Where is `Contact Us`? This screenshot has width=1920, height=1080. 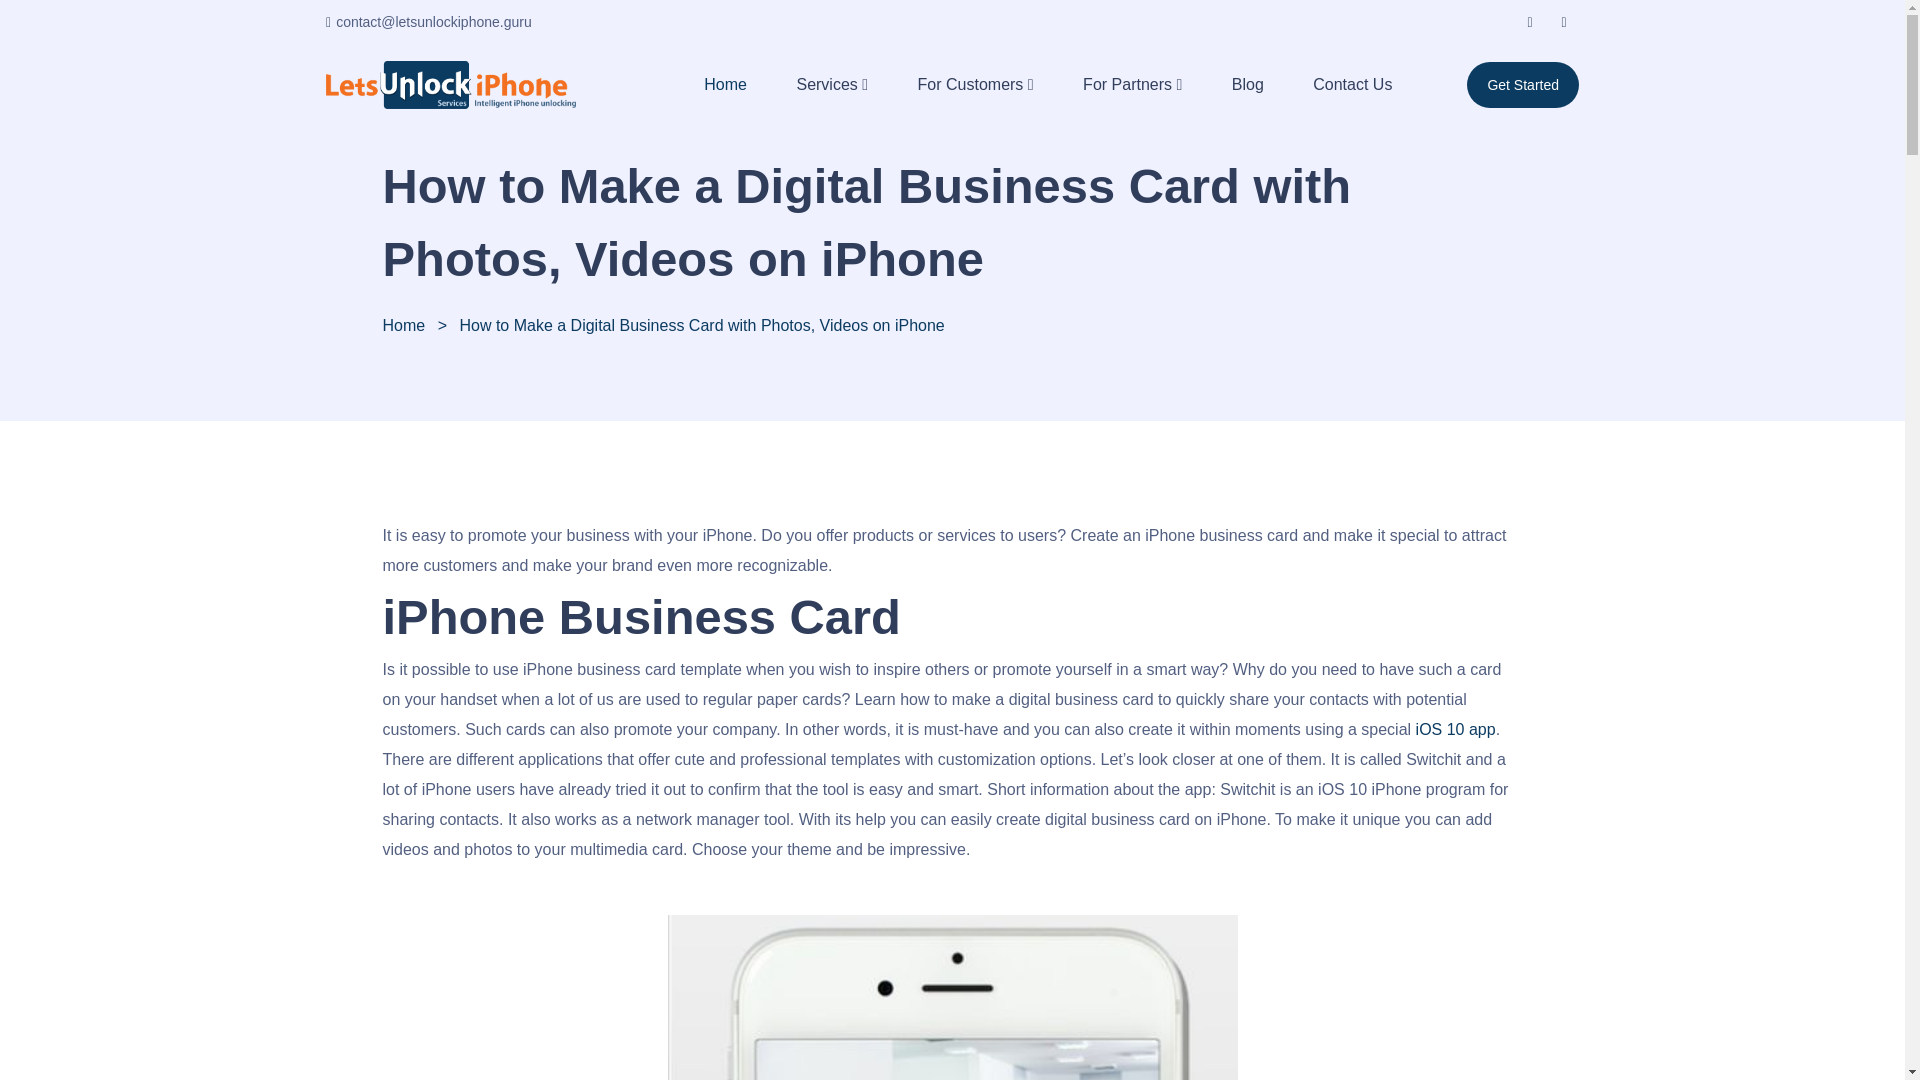 Contact Us is located at coordinates (1344, 84).